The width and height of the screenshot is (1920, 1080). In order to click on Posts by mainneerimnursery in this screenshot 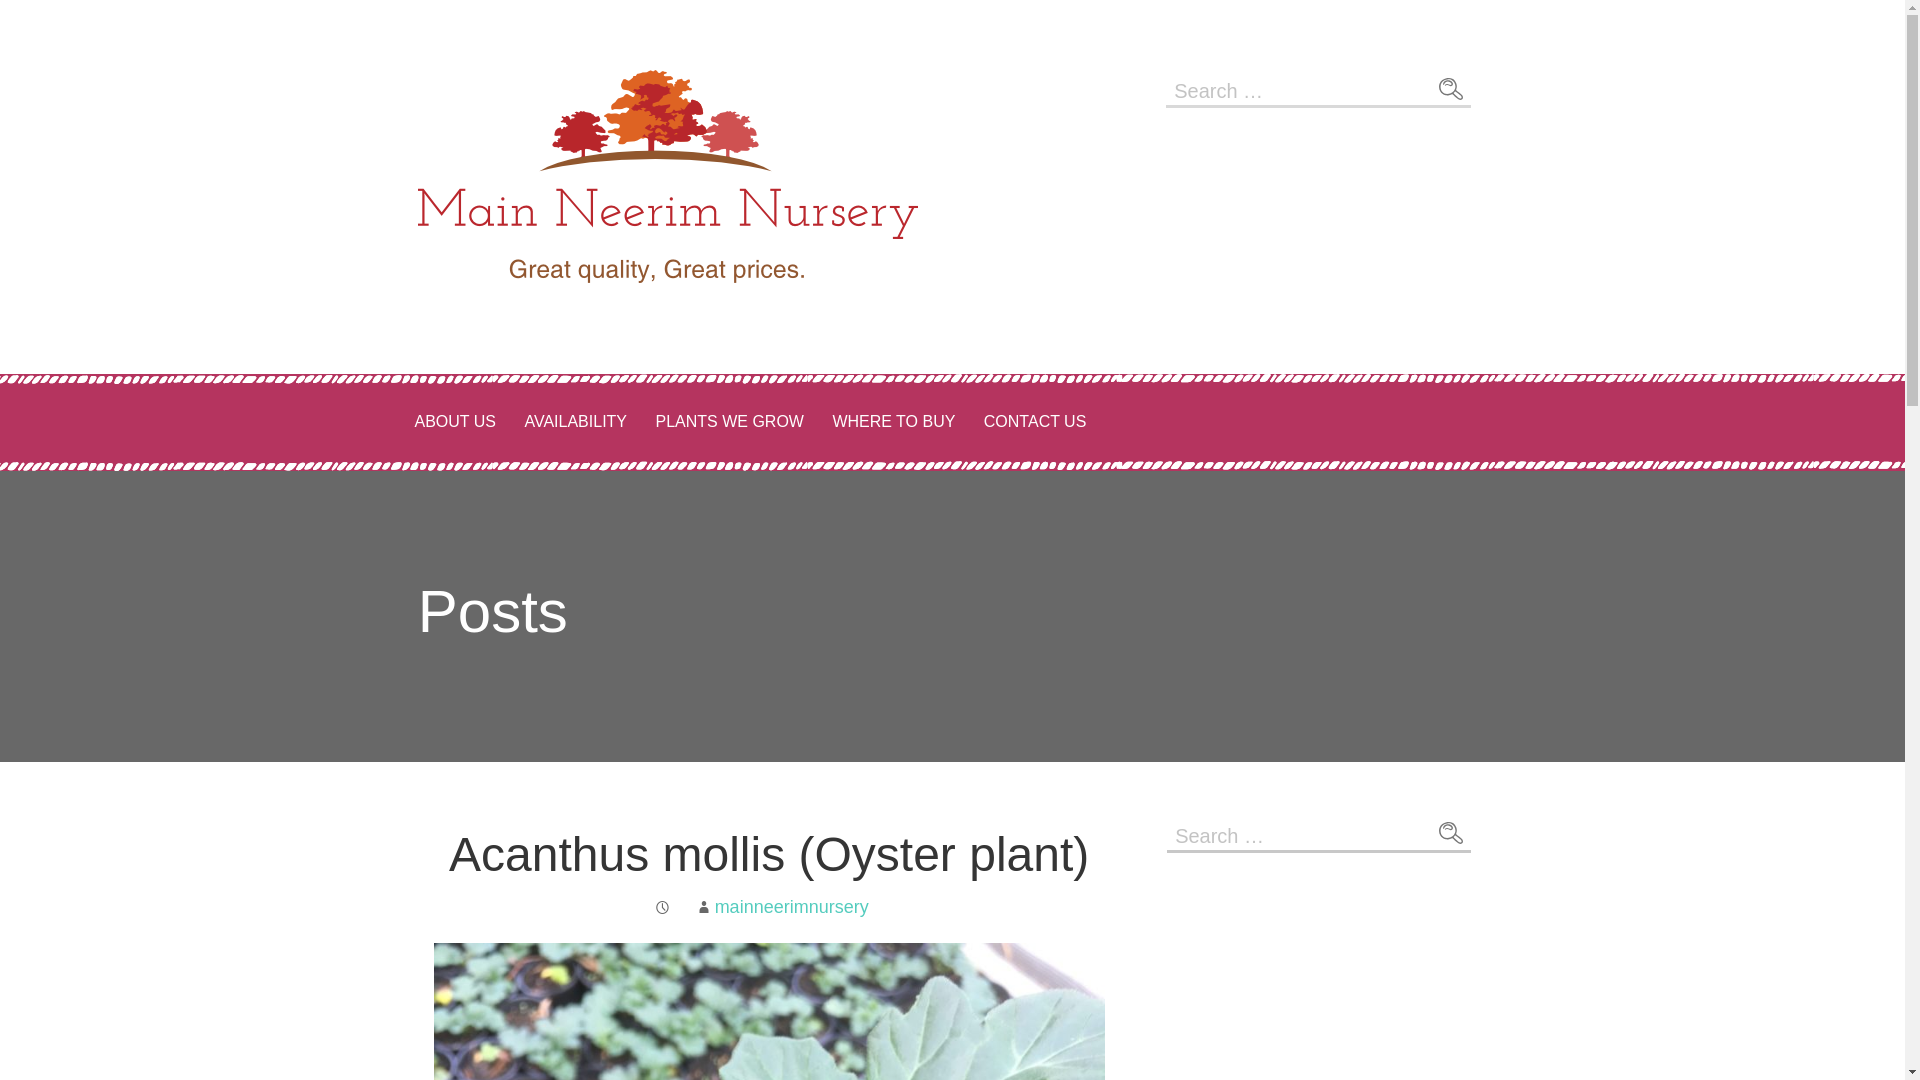, I will do `click(792, 906)`.